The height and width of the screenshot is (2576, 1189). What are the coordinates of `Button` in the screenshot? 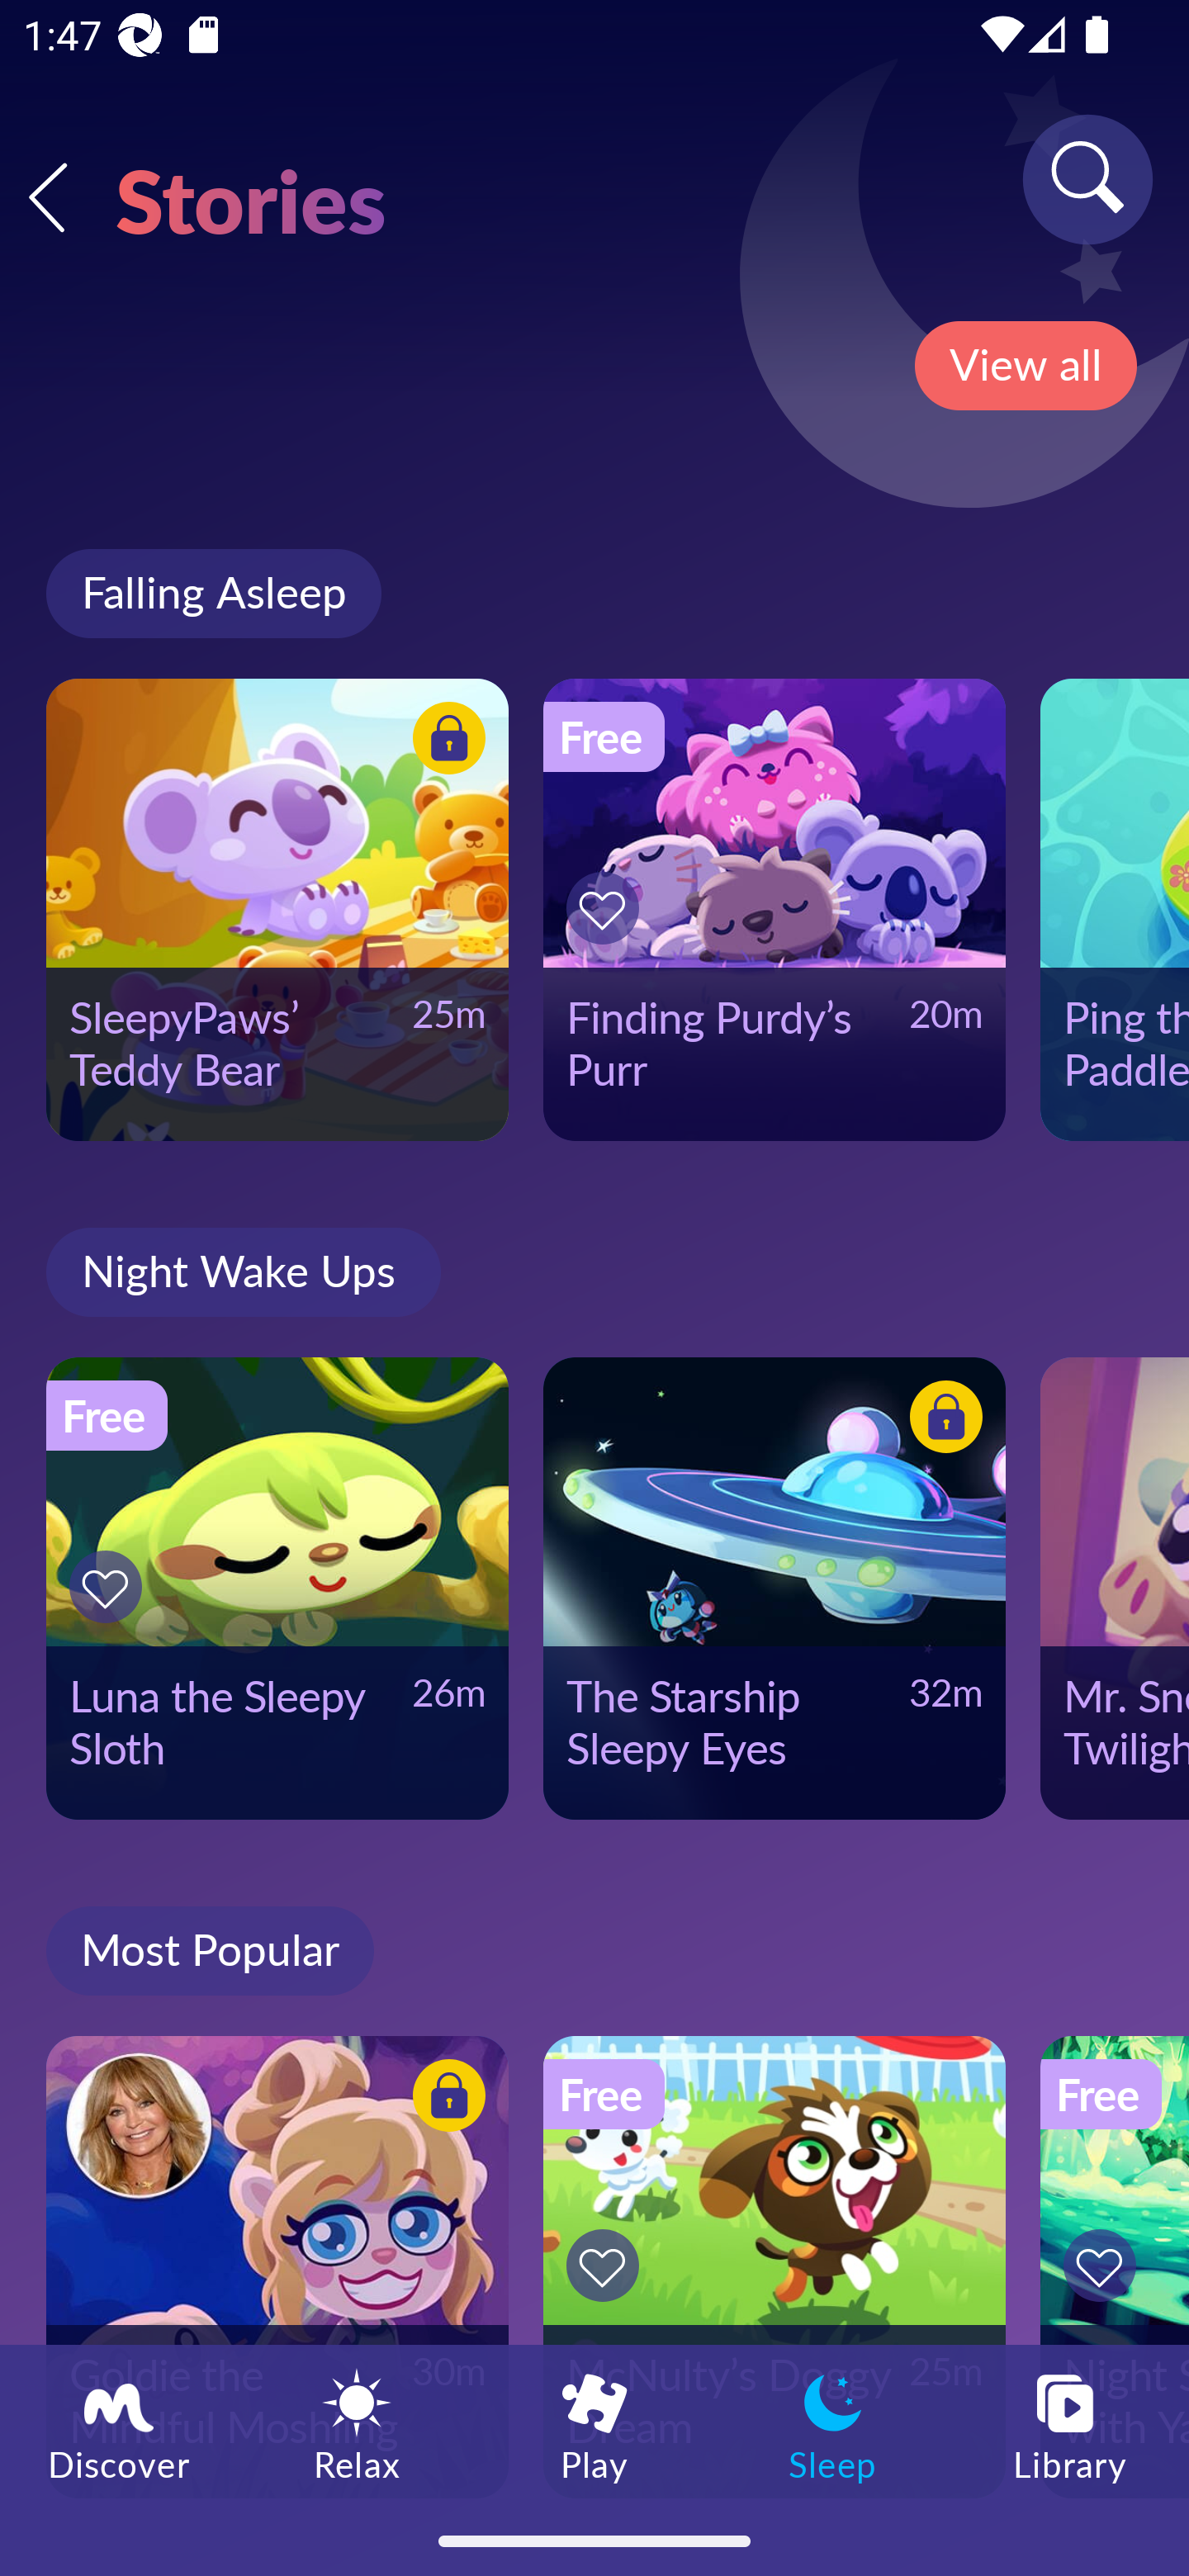 It's located at (444, 2099).